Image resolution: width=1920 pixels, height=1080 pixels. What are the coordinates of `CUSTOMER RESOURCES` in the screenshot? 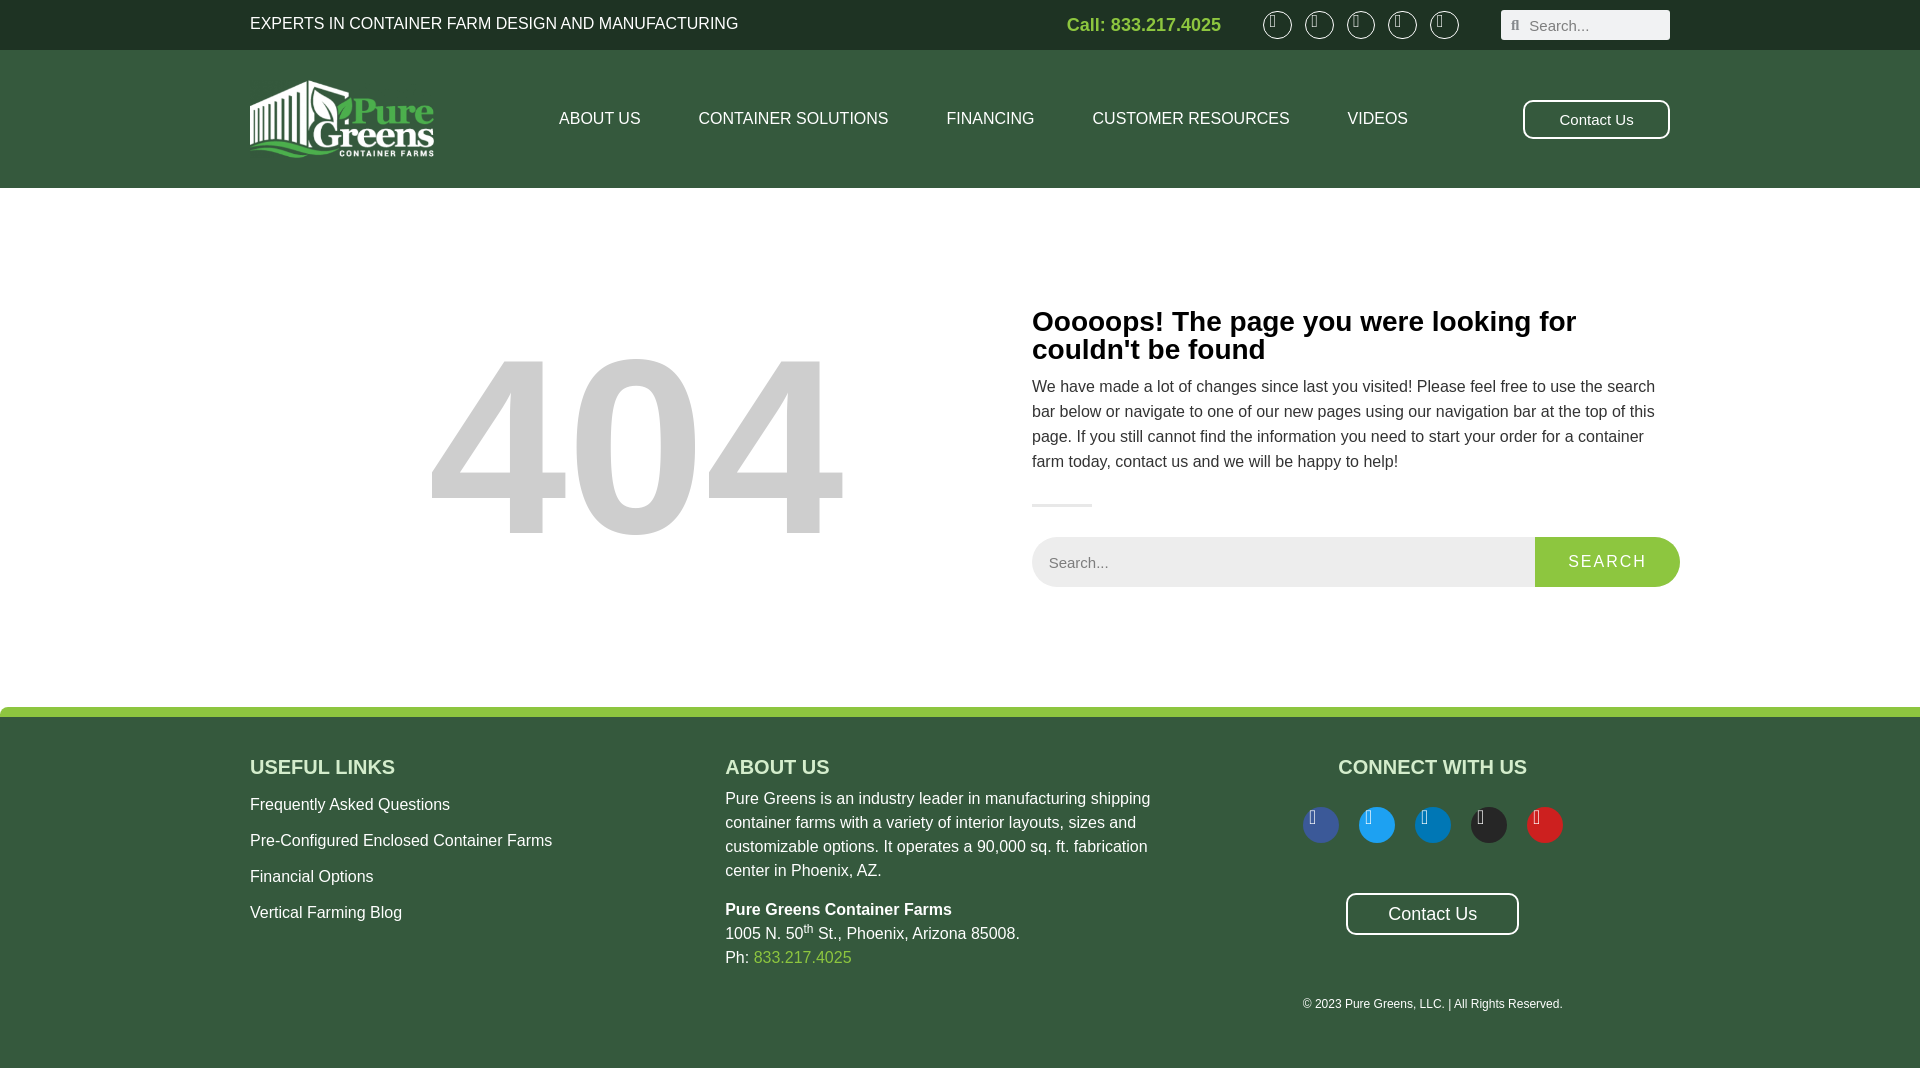 It's located at (1191, 118).